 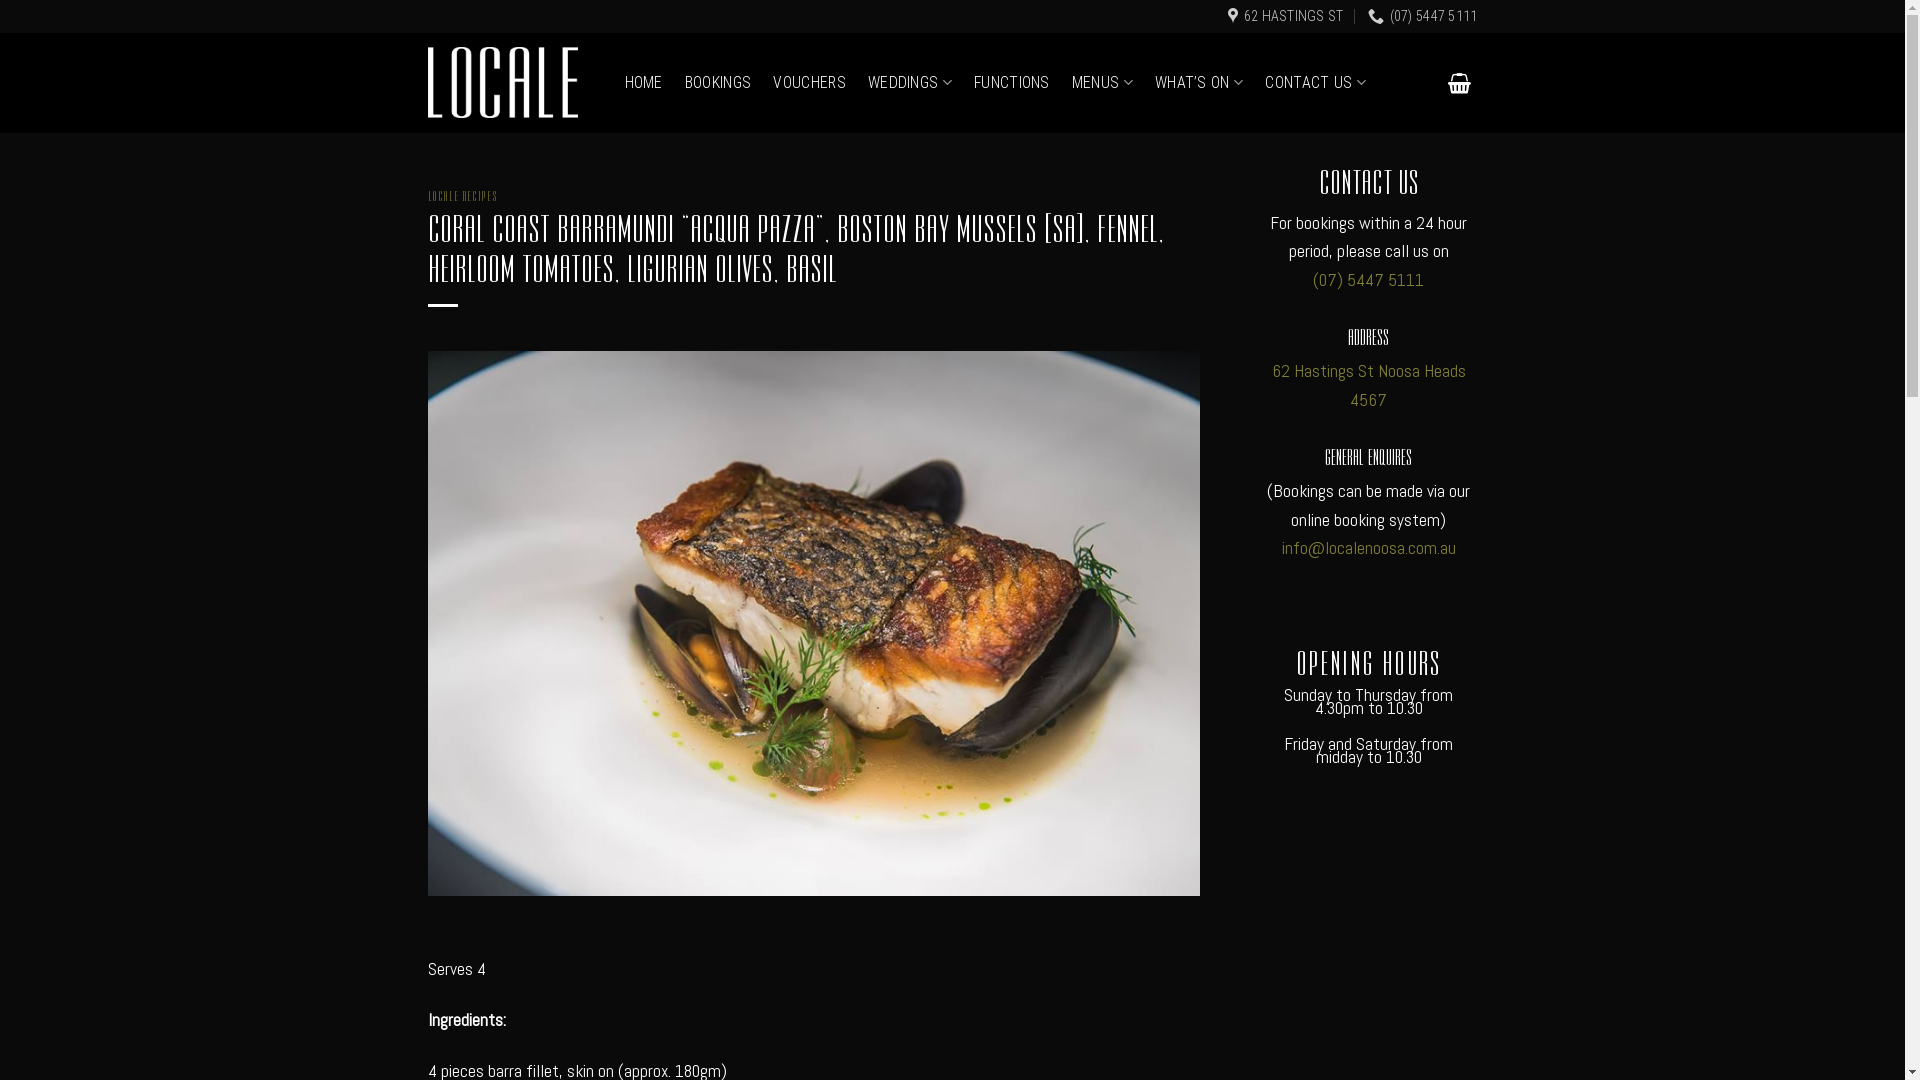 What do you see at coordinates (1422, 16) in the screenshot?
I see `(07) 5447 5111` at bounding box center [1422, 16].